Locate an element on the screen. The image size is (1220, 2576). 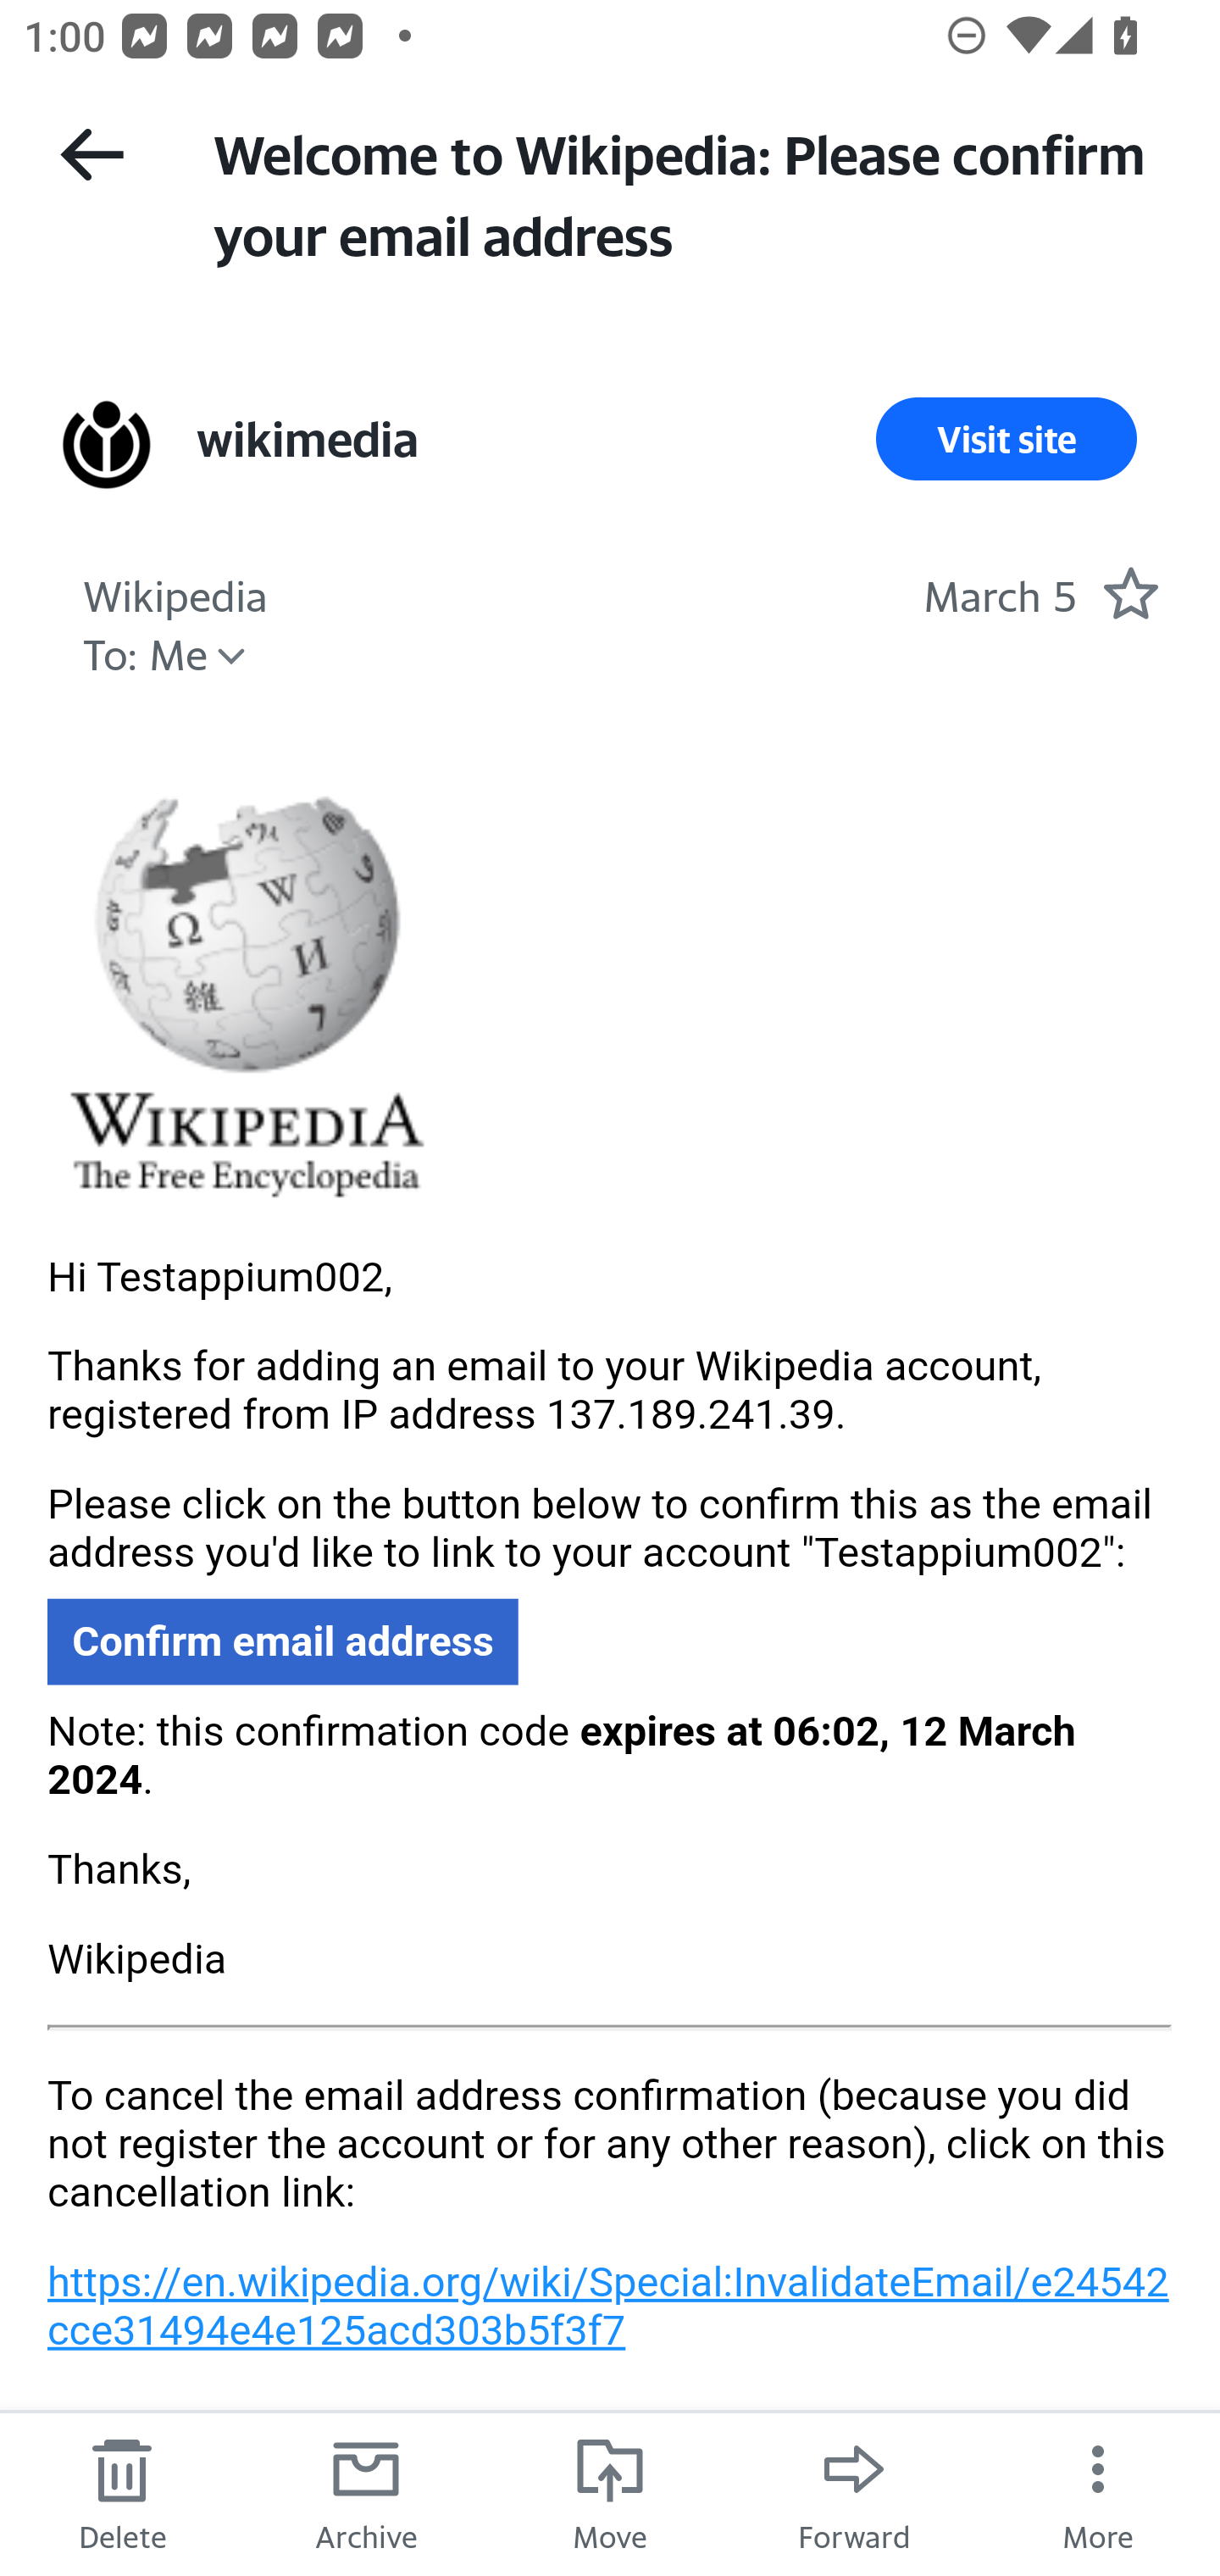
Back is located at coordinates (91, 154).